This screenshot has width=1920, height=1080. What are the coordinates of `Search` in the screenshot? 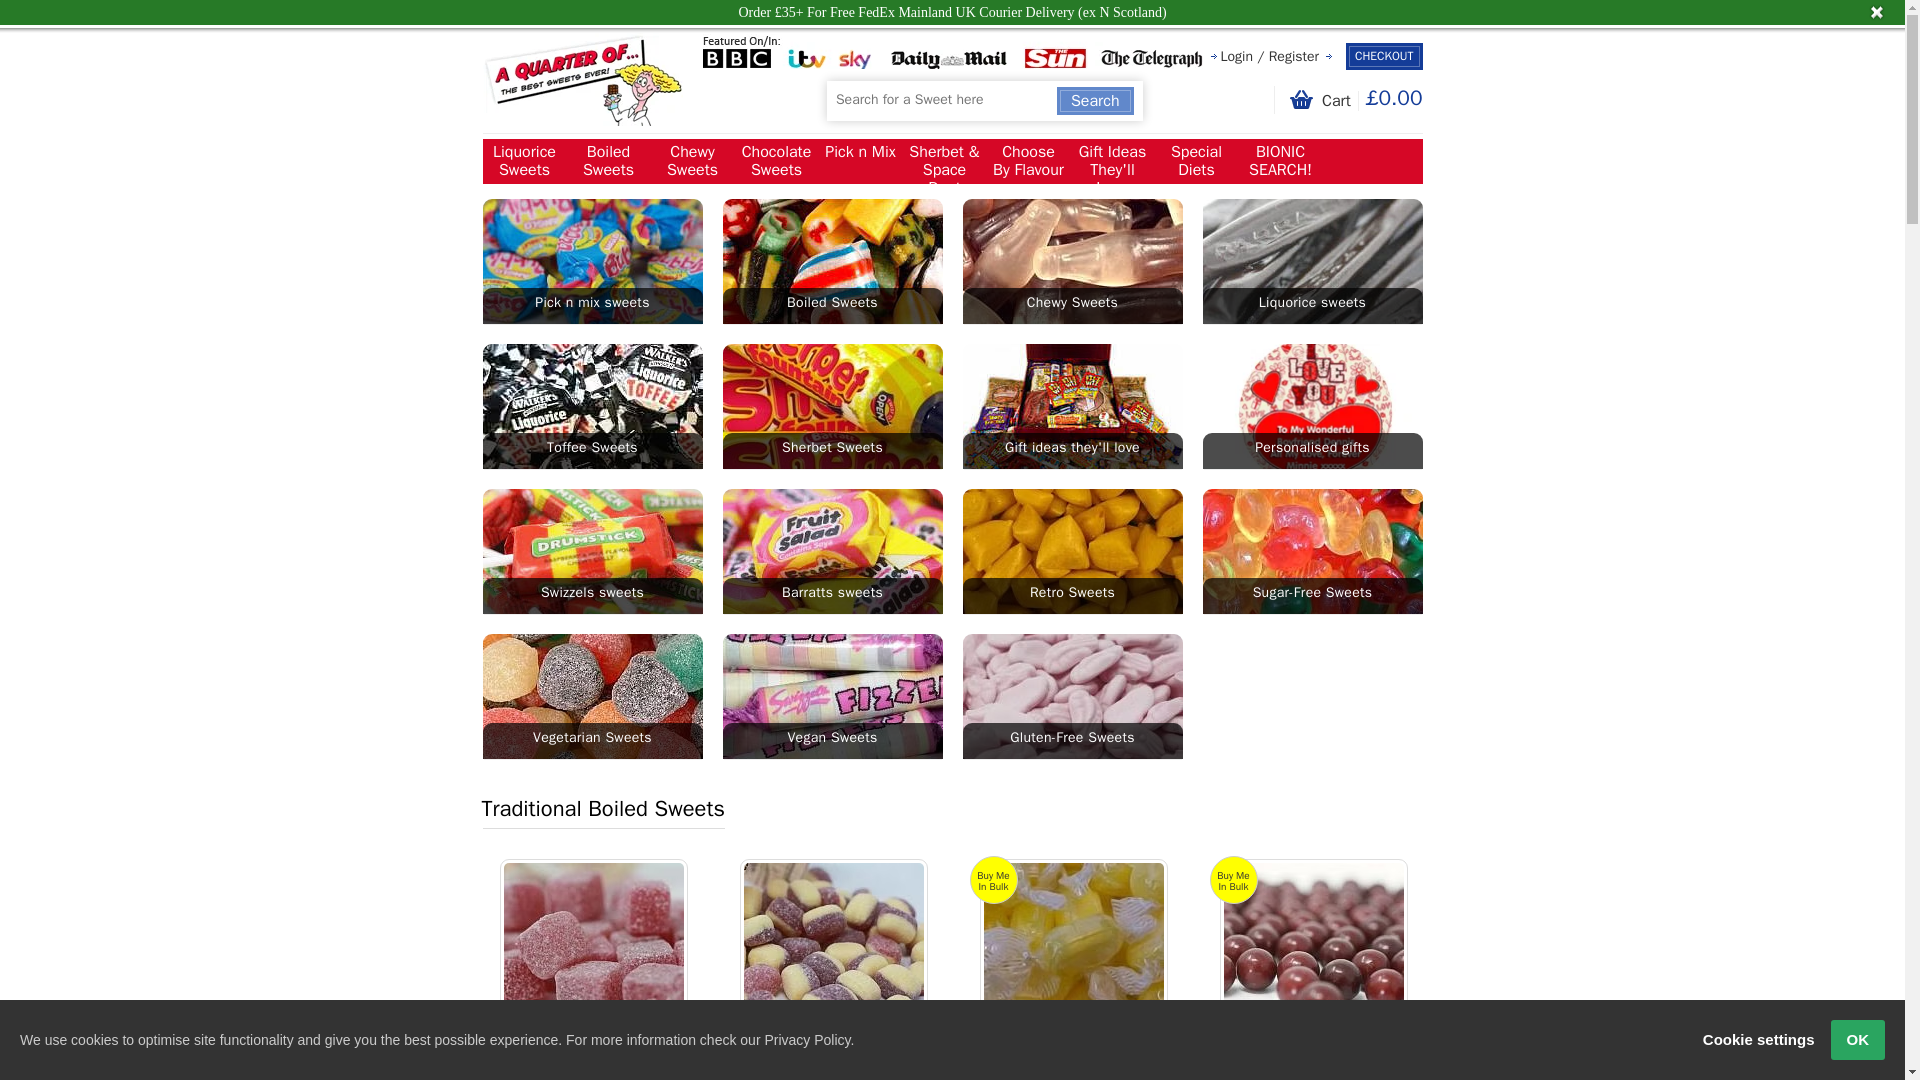 It's located at (1096, 100).